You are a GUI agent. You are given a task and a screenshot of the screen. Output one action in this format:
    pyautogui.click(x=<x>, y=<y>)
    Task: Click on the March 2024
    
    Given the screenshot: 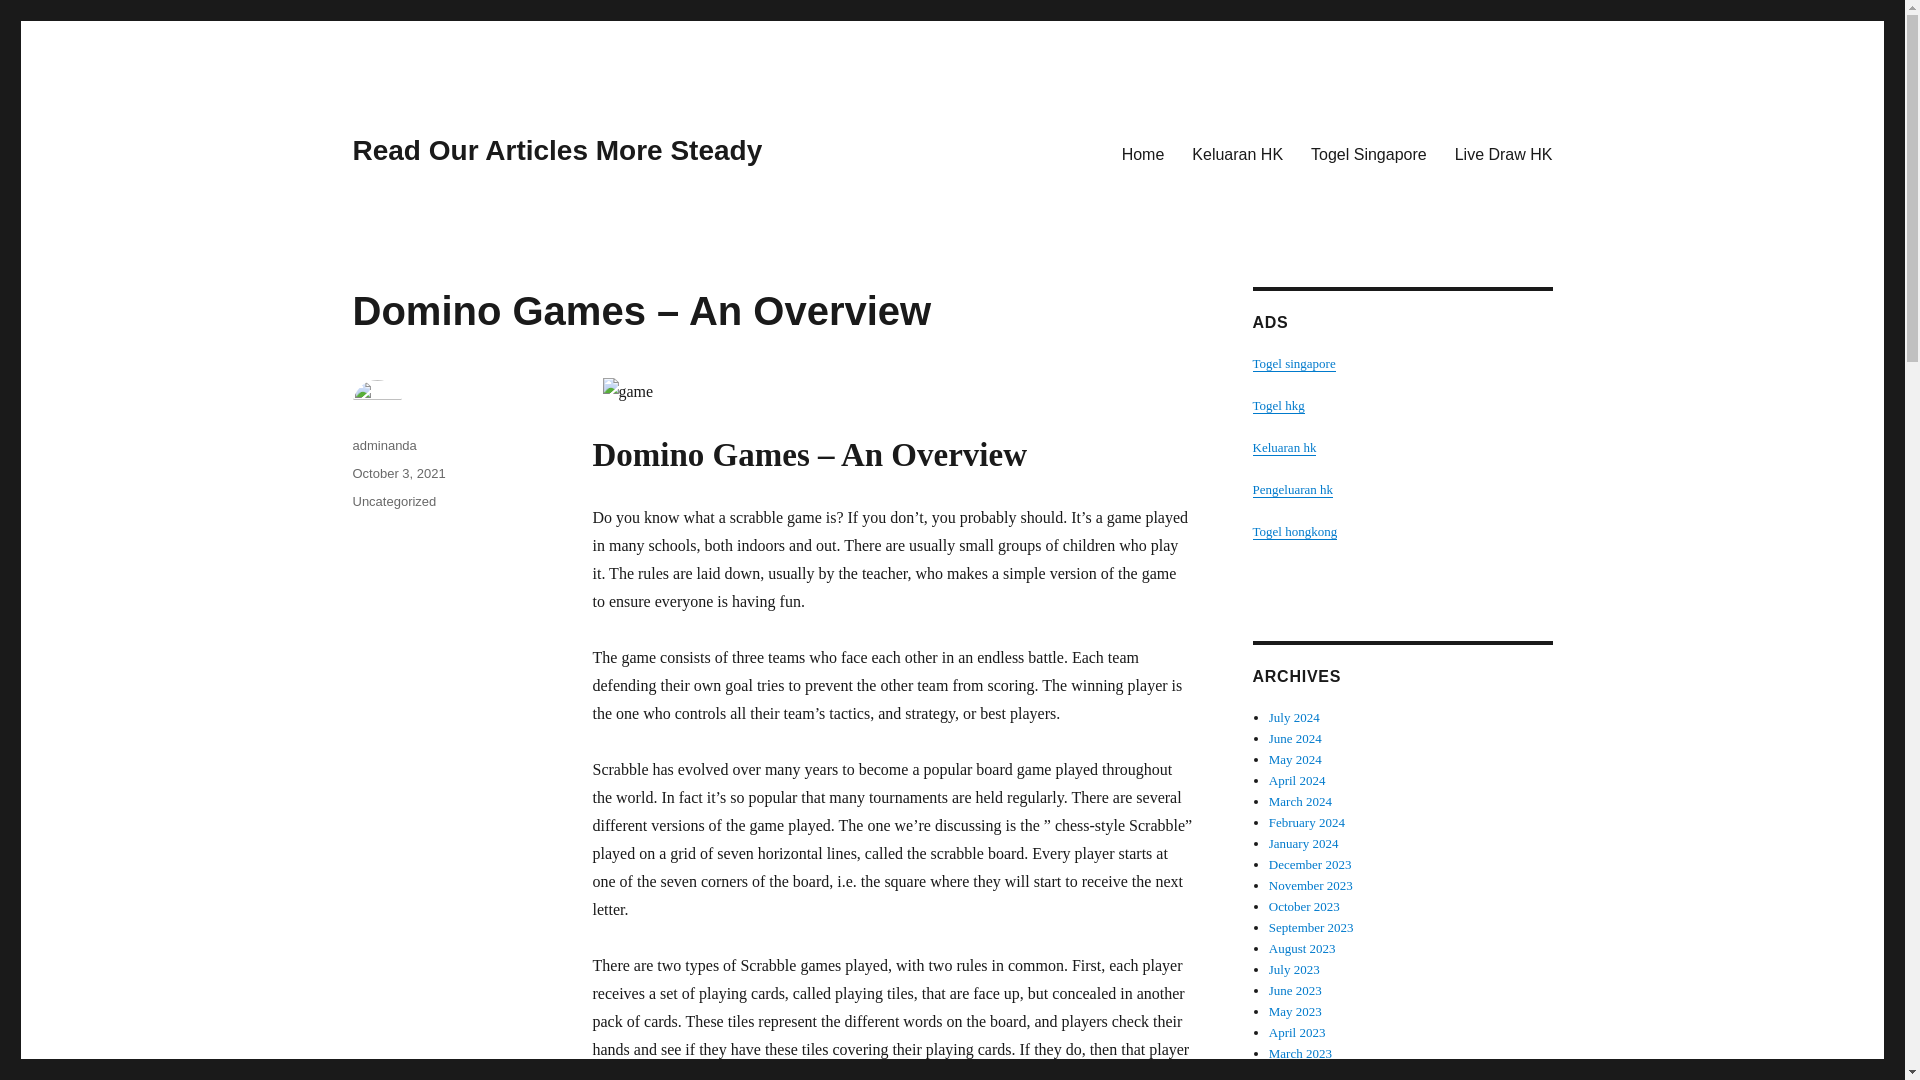 What is the action you would take?
    pyautogui.click(x=1300, y=800)
    